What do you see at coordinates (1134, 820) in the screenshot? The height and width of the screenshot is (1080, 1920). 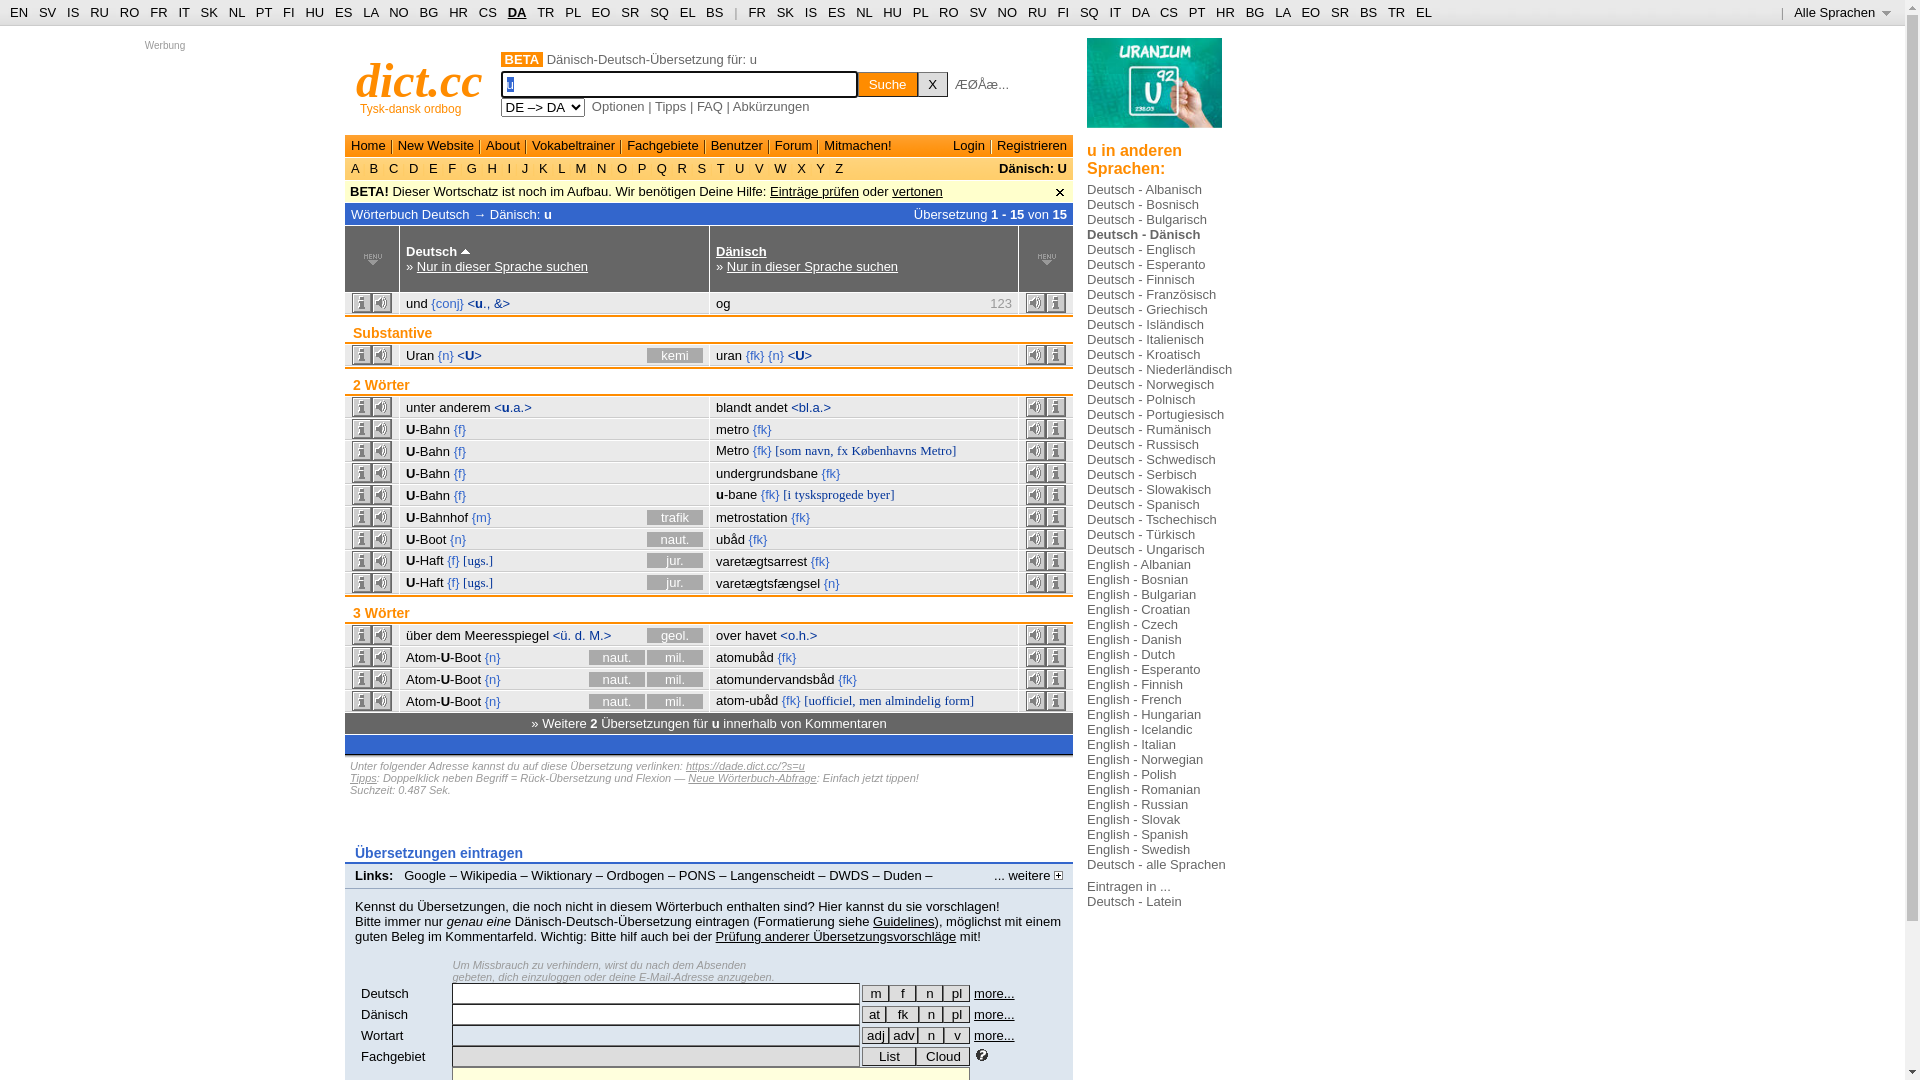 I see `English - Slovak` at bounding box center [1134, 820].